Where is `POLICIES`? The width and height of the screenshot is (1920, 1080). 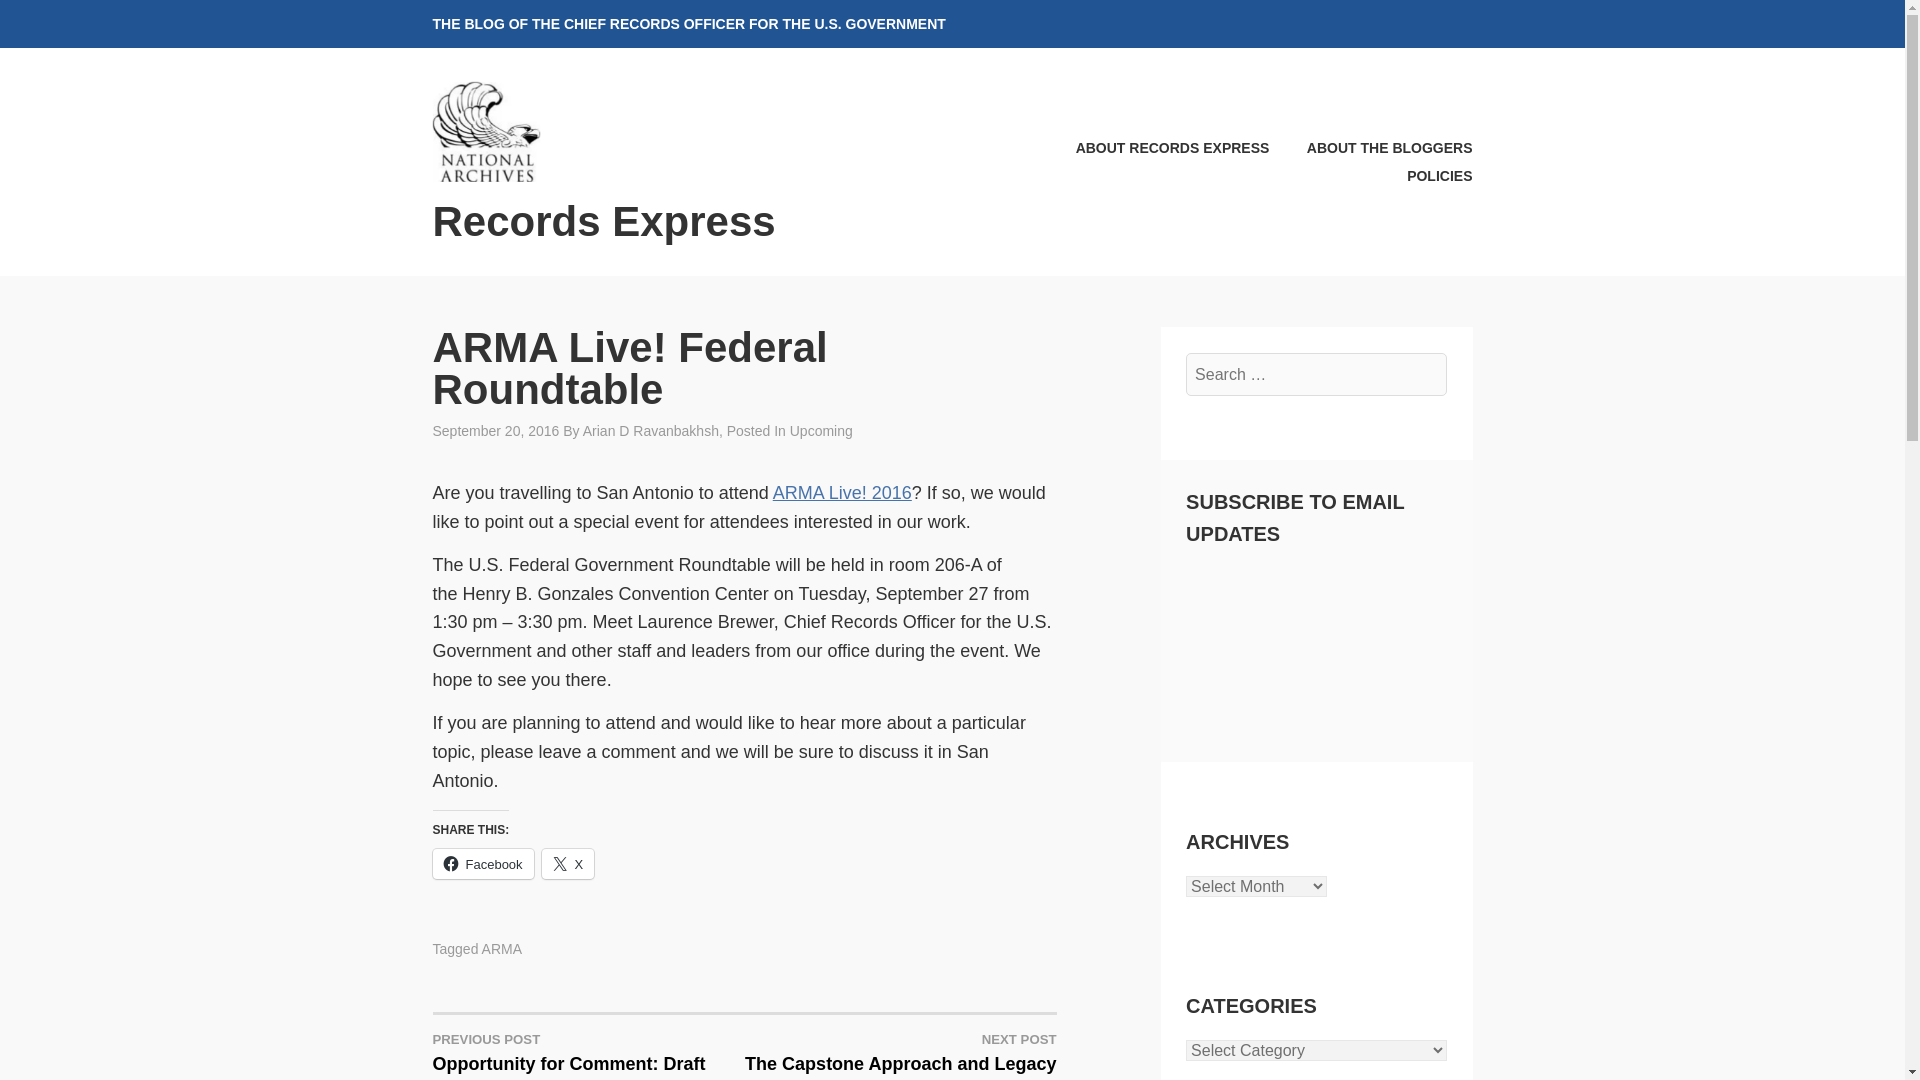 POLICIES is located at coordinates (1423, 176).